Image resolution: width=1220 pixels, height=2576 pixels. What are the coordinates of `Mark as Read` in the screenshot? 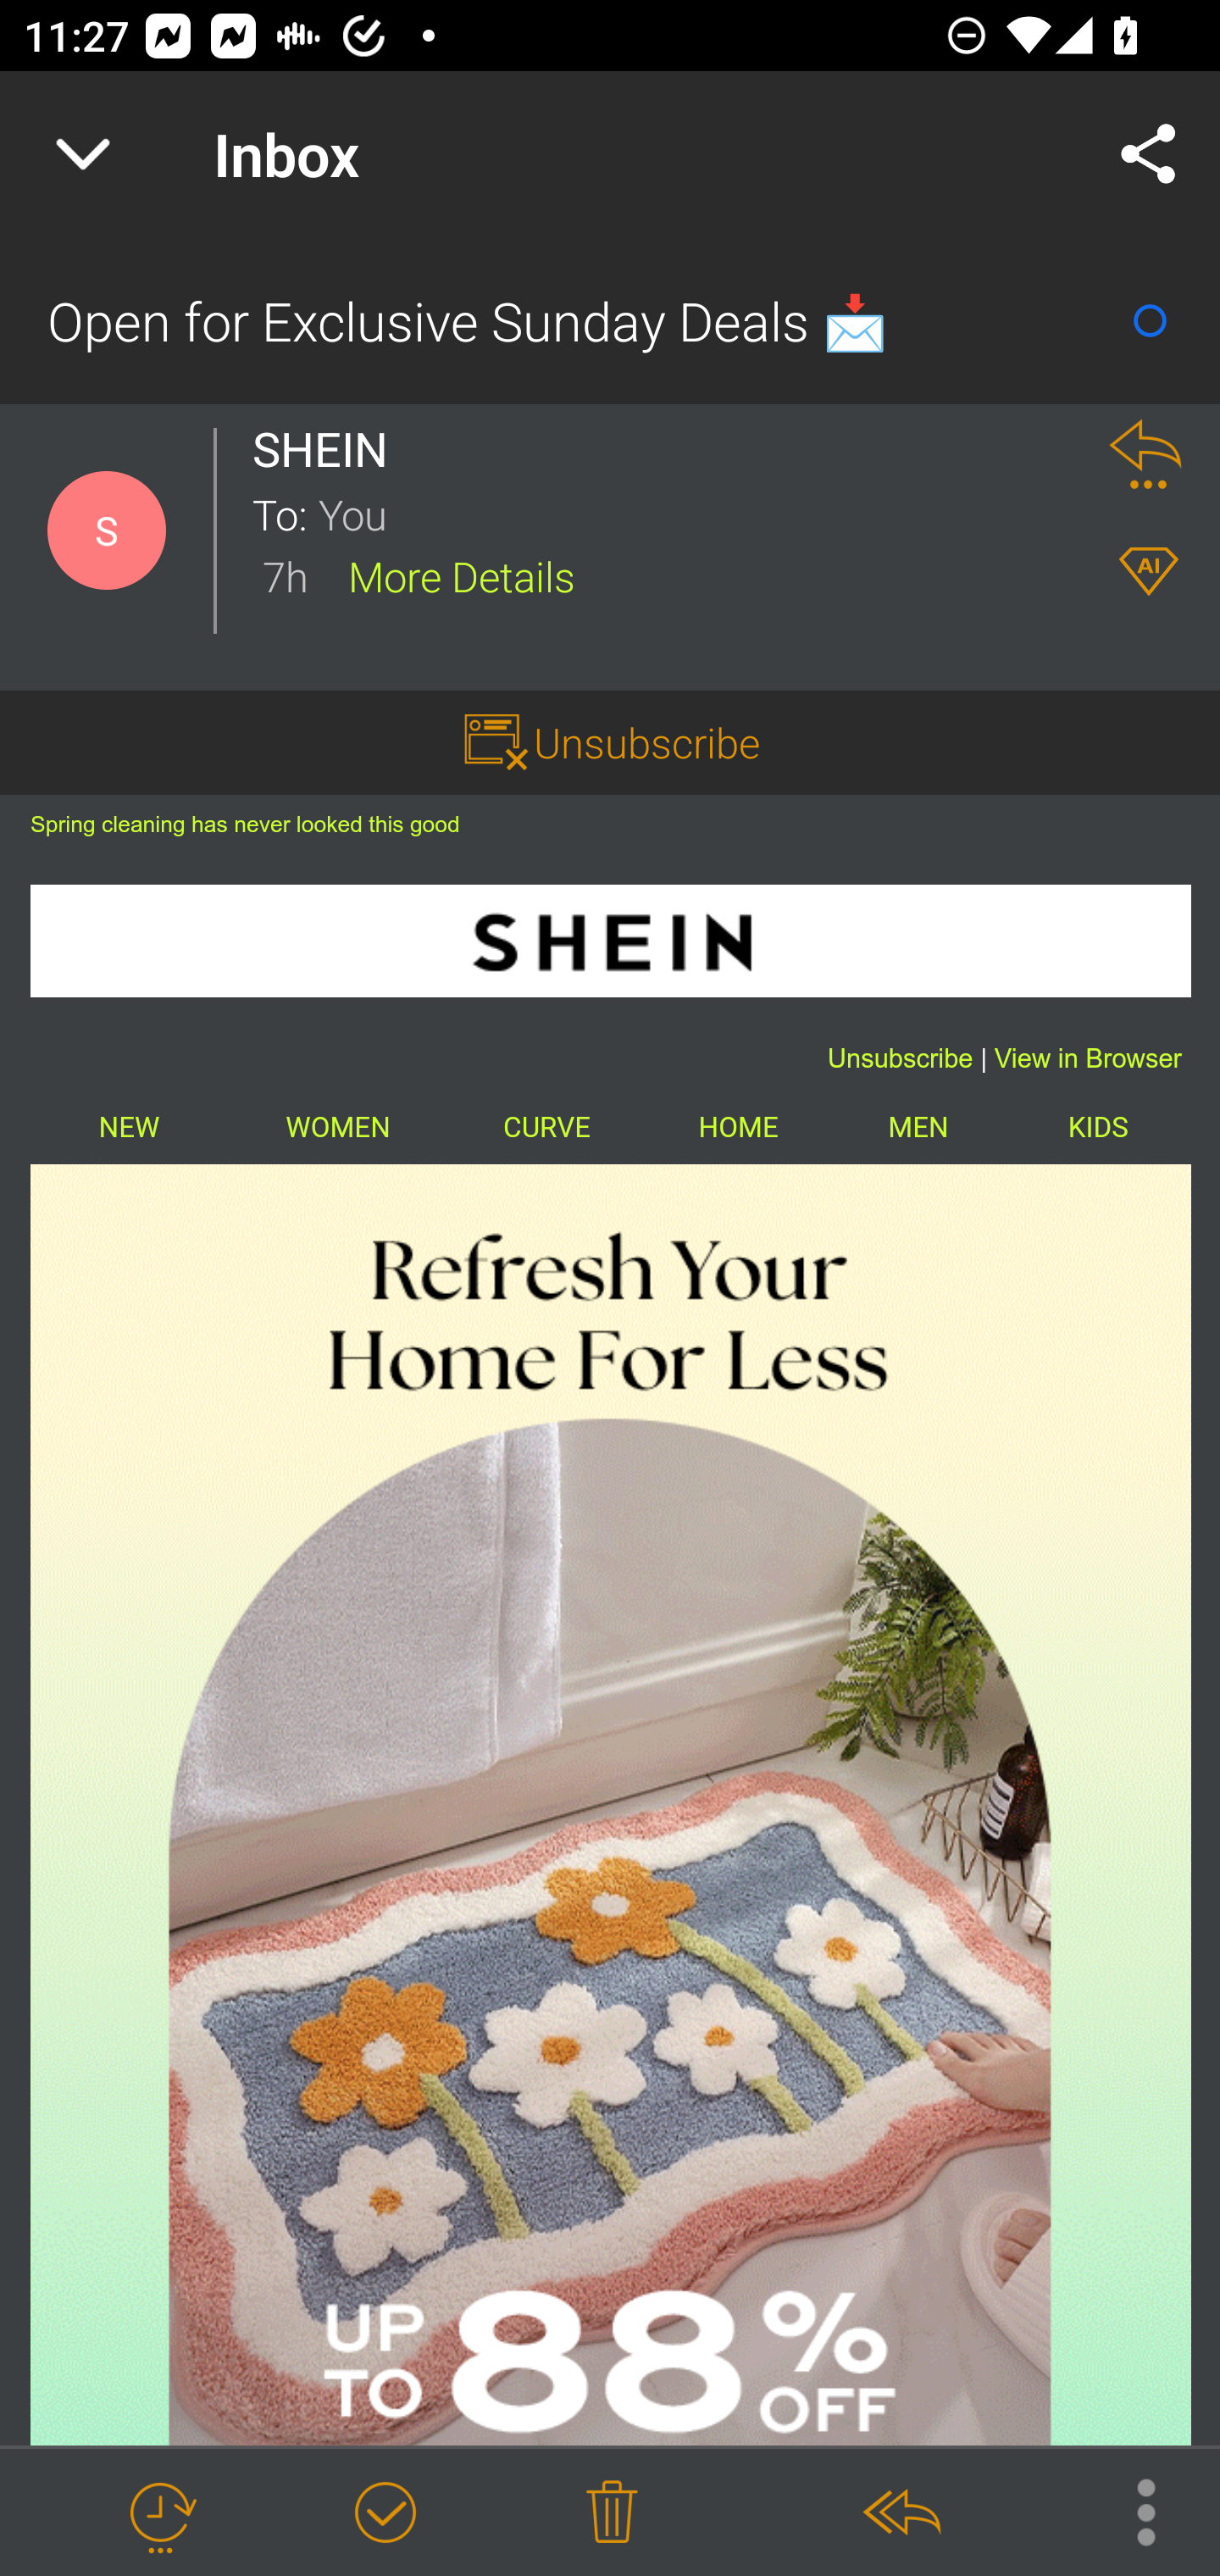 It's located at (1150, 320).